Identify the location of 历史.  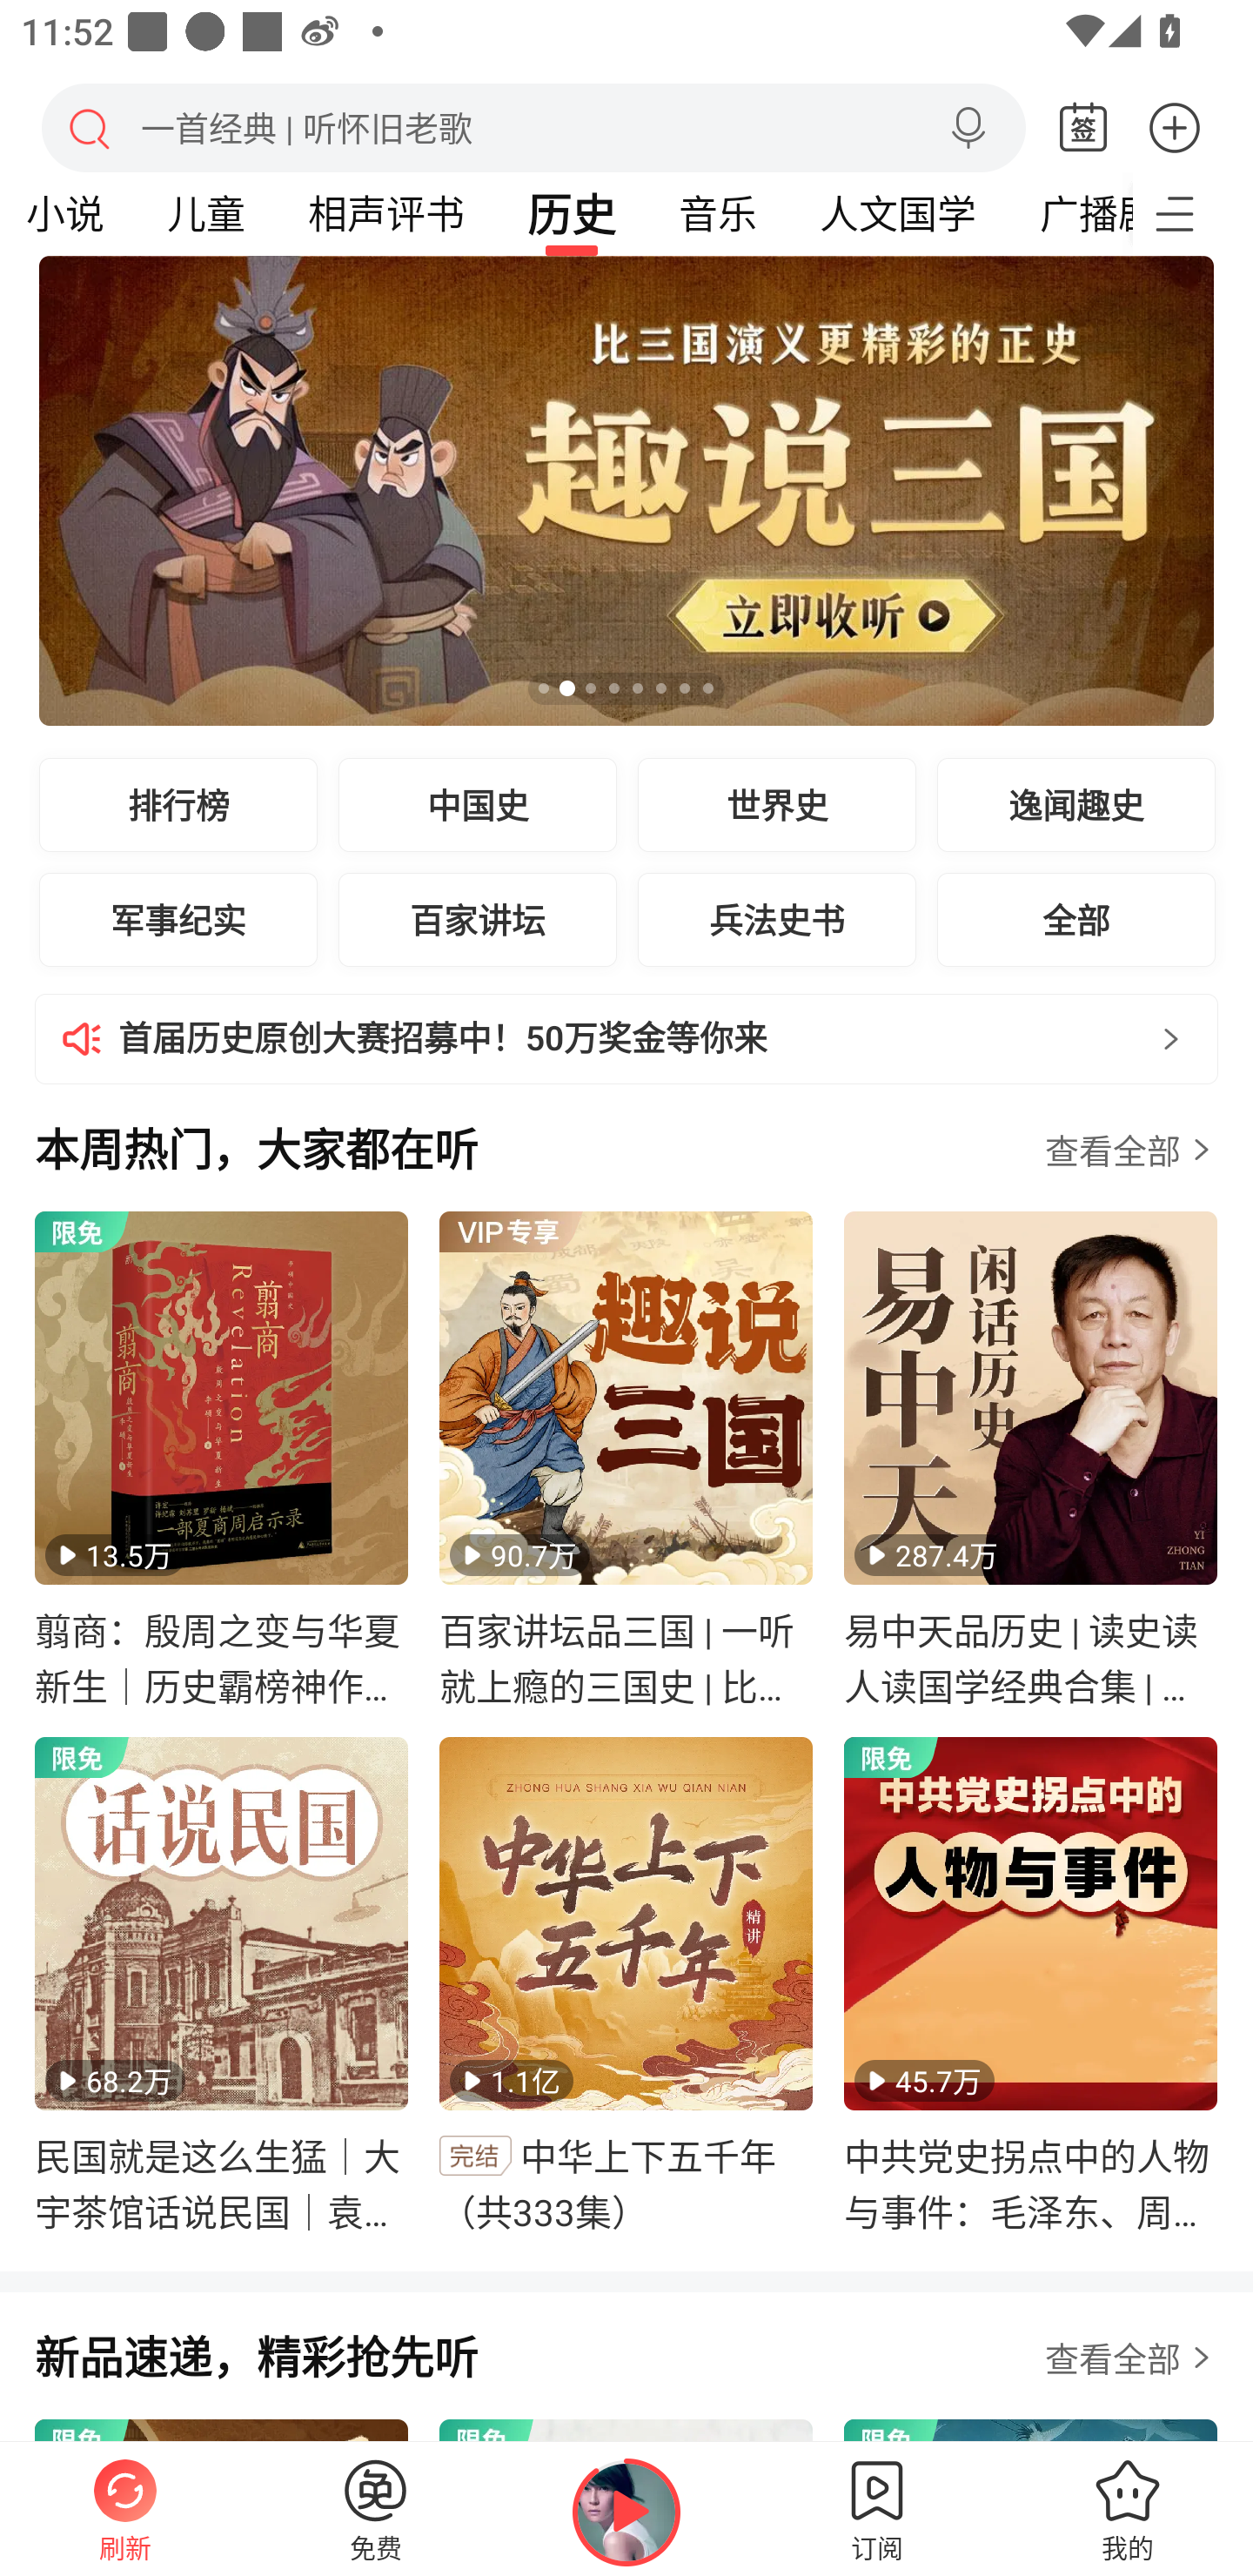
(572, 214).